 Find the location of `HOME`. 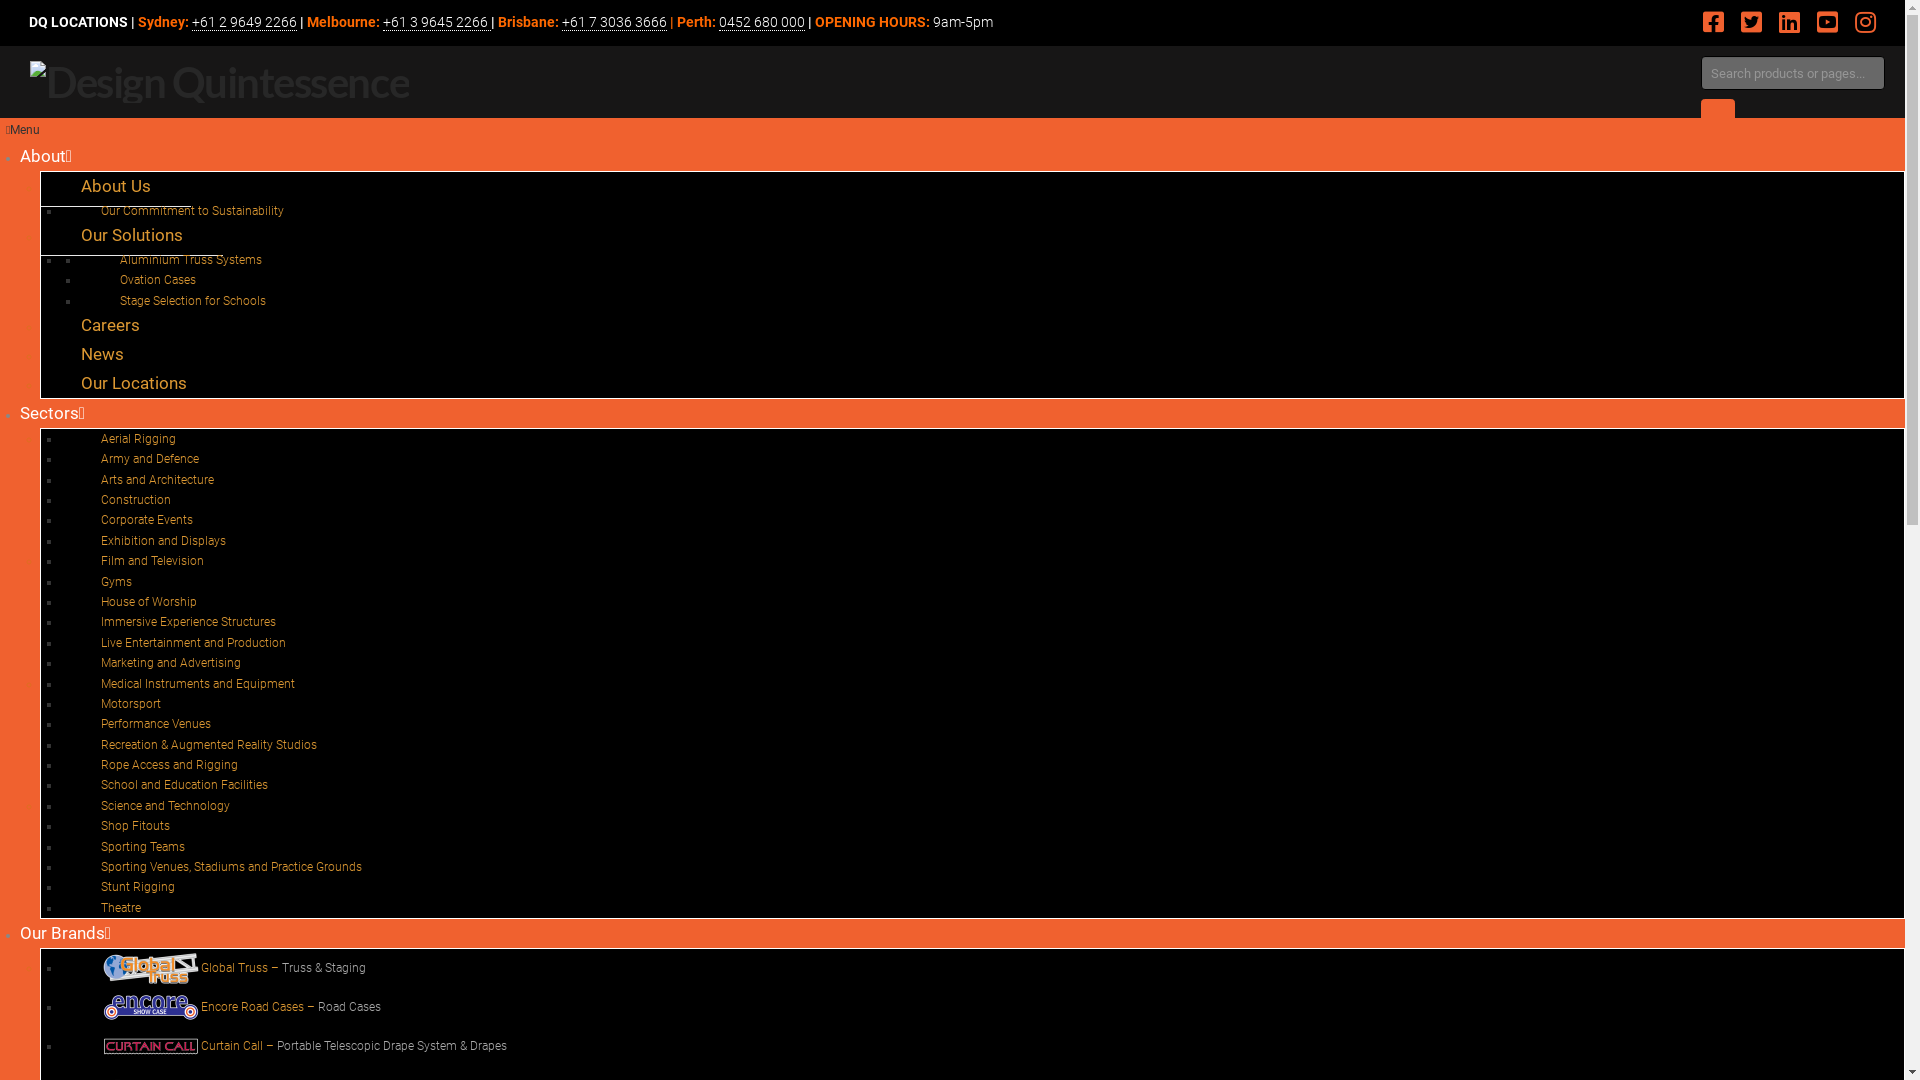

HOME is located at coordinates (25, 186).